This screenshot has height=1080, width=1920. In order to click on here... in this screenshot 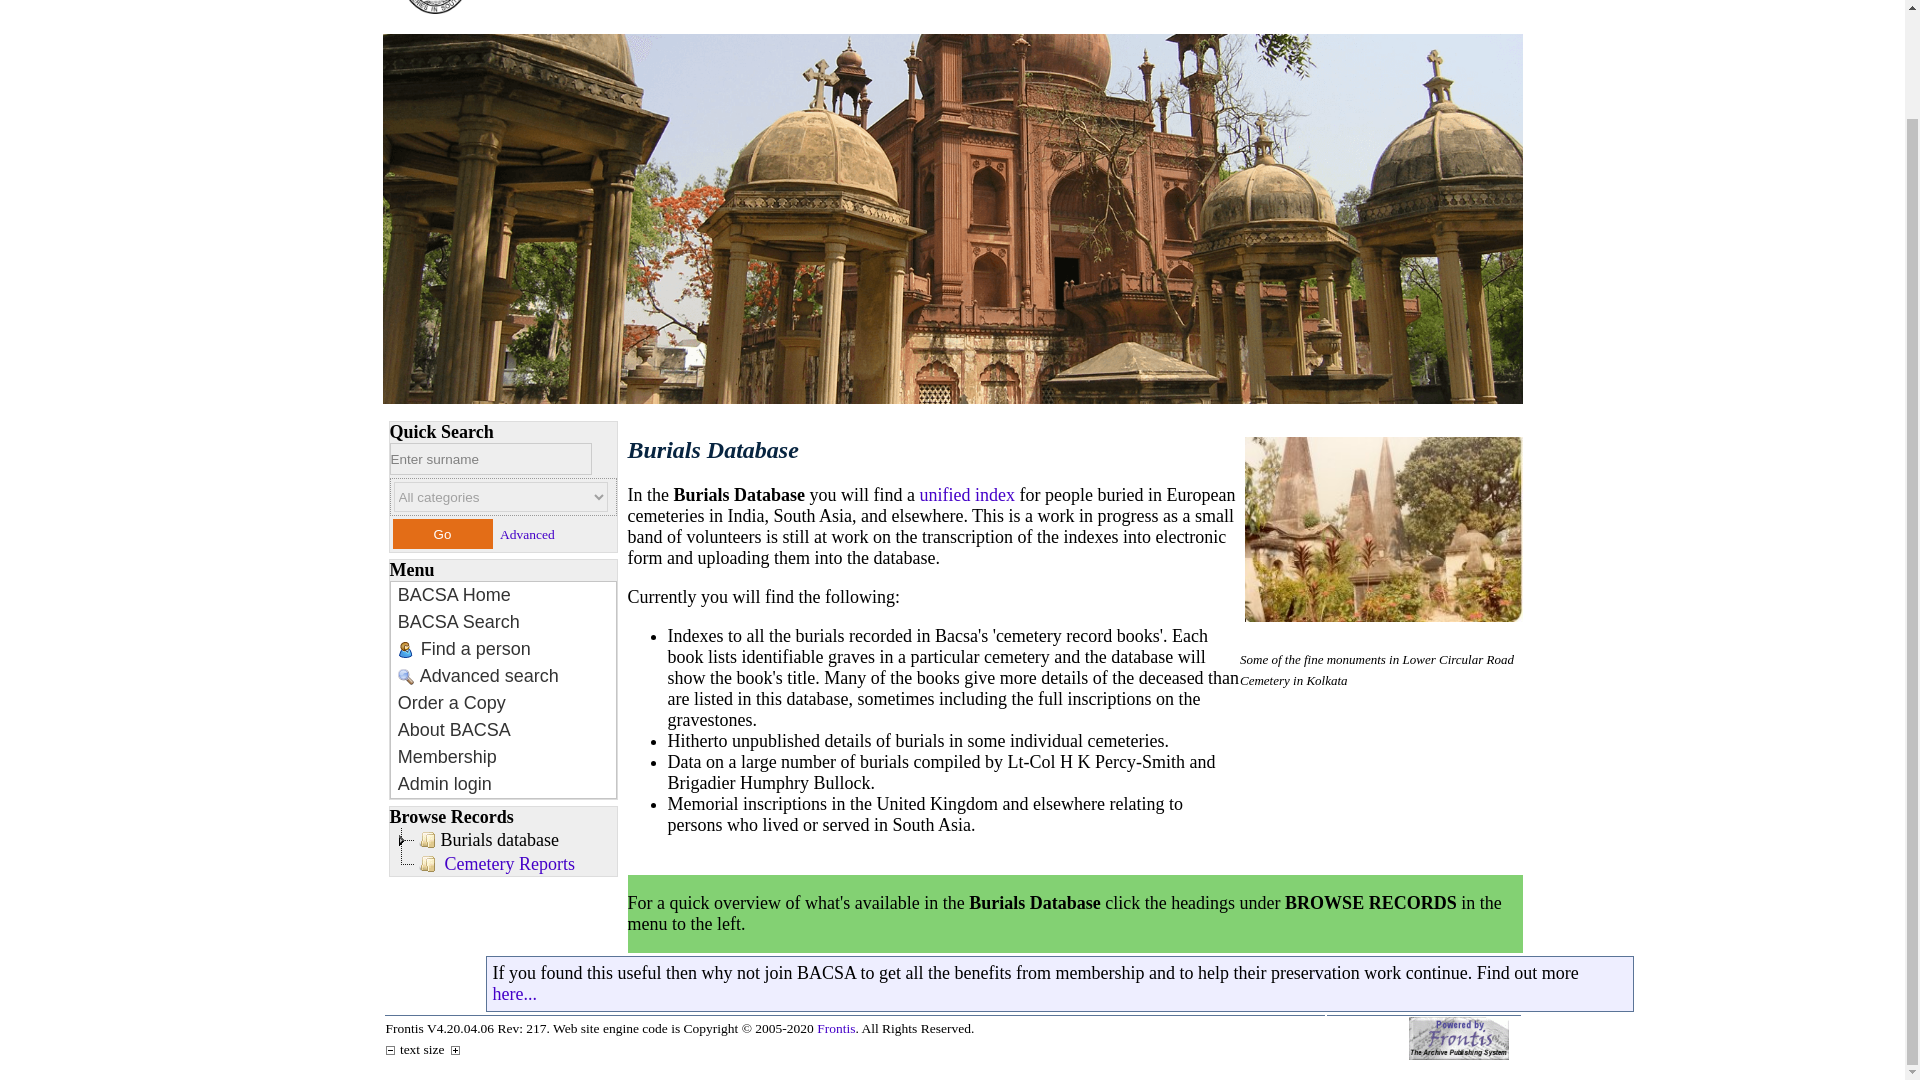, I will do `click(967, 7)`.